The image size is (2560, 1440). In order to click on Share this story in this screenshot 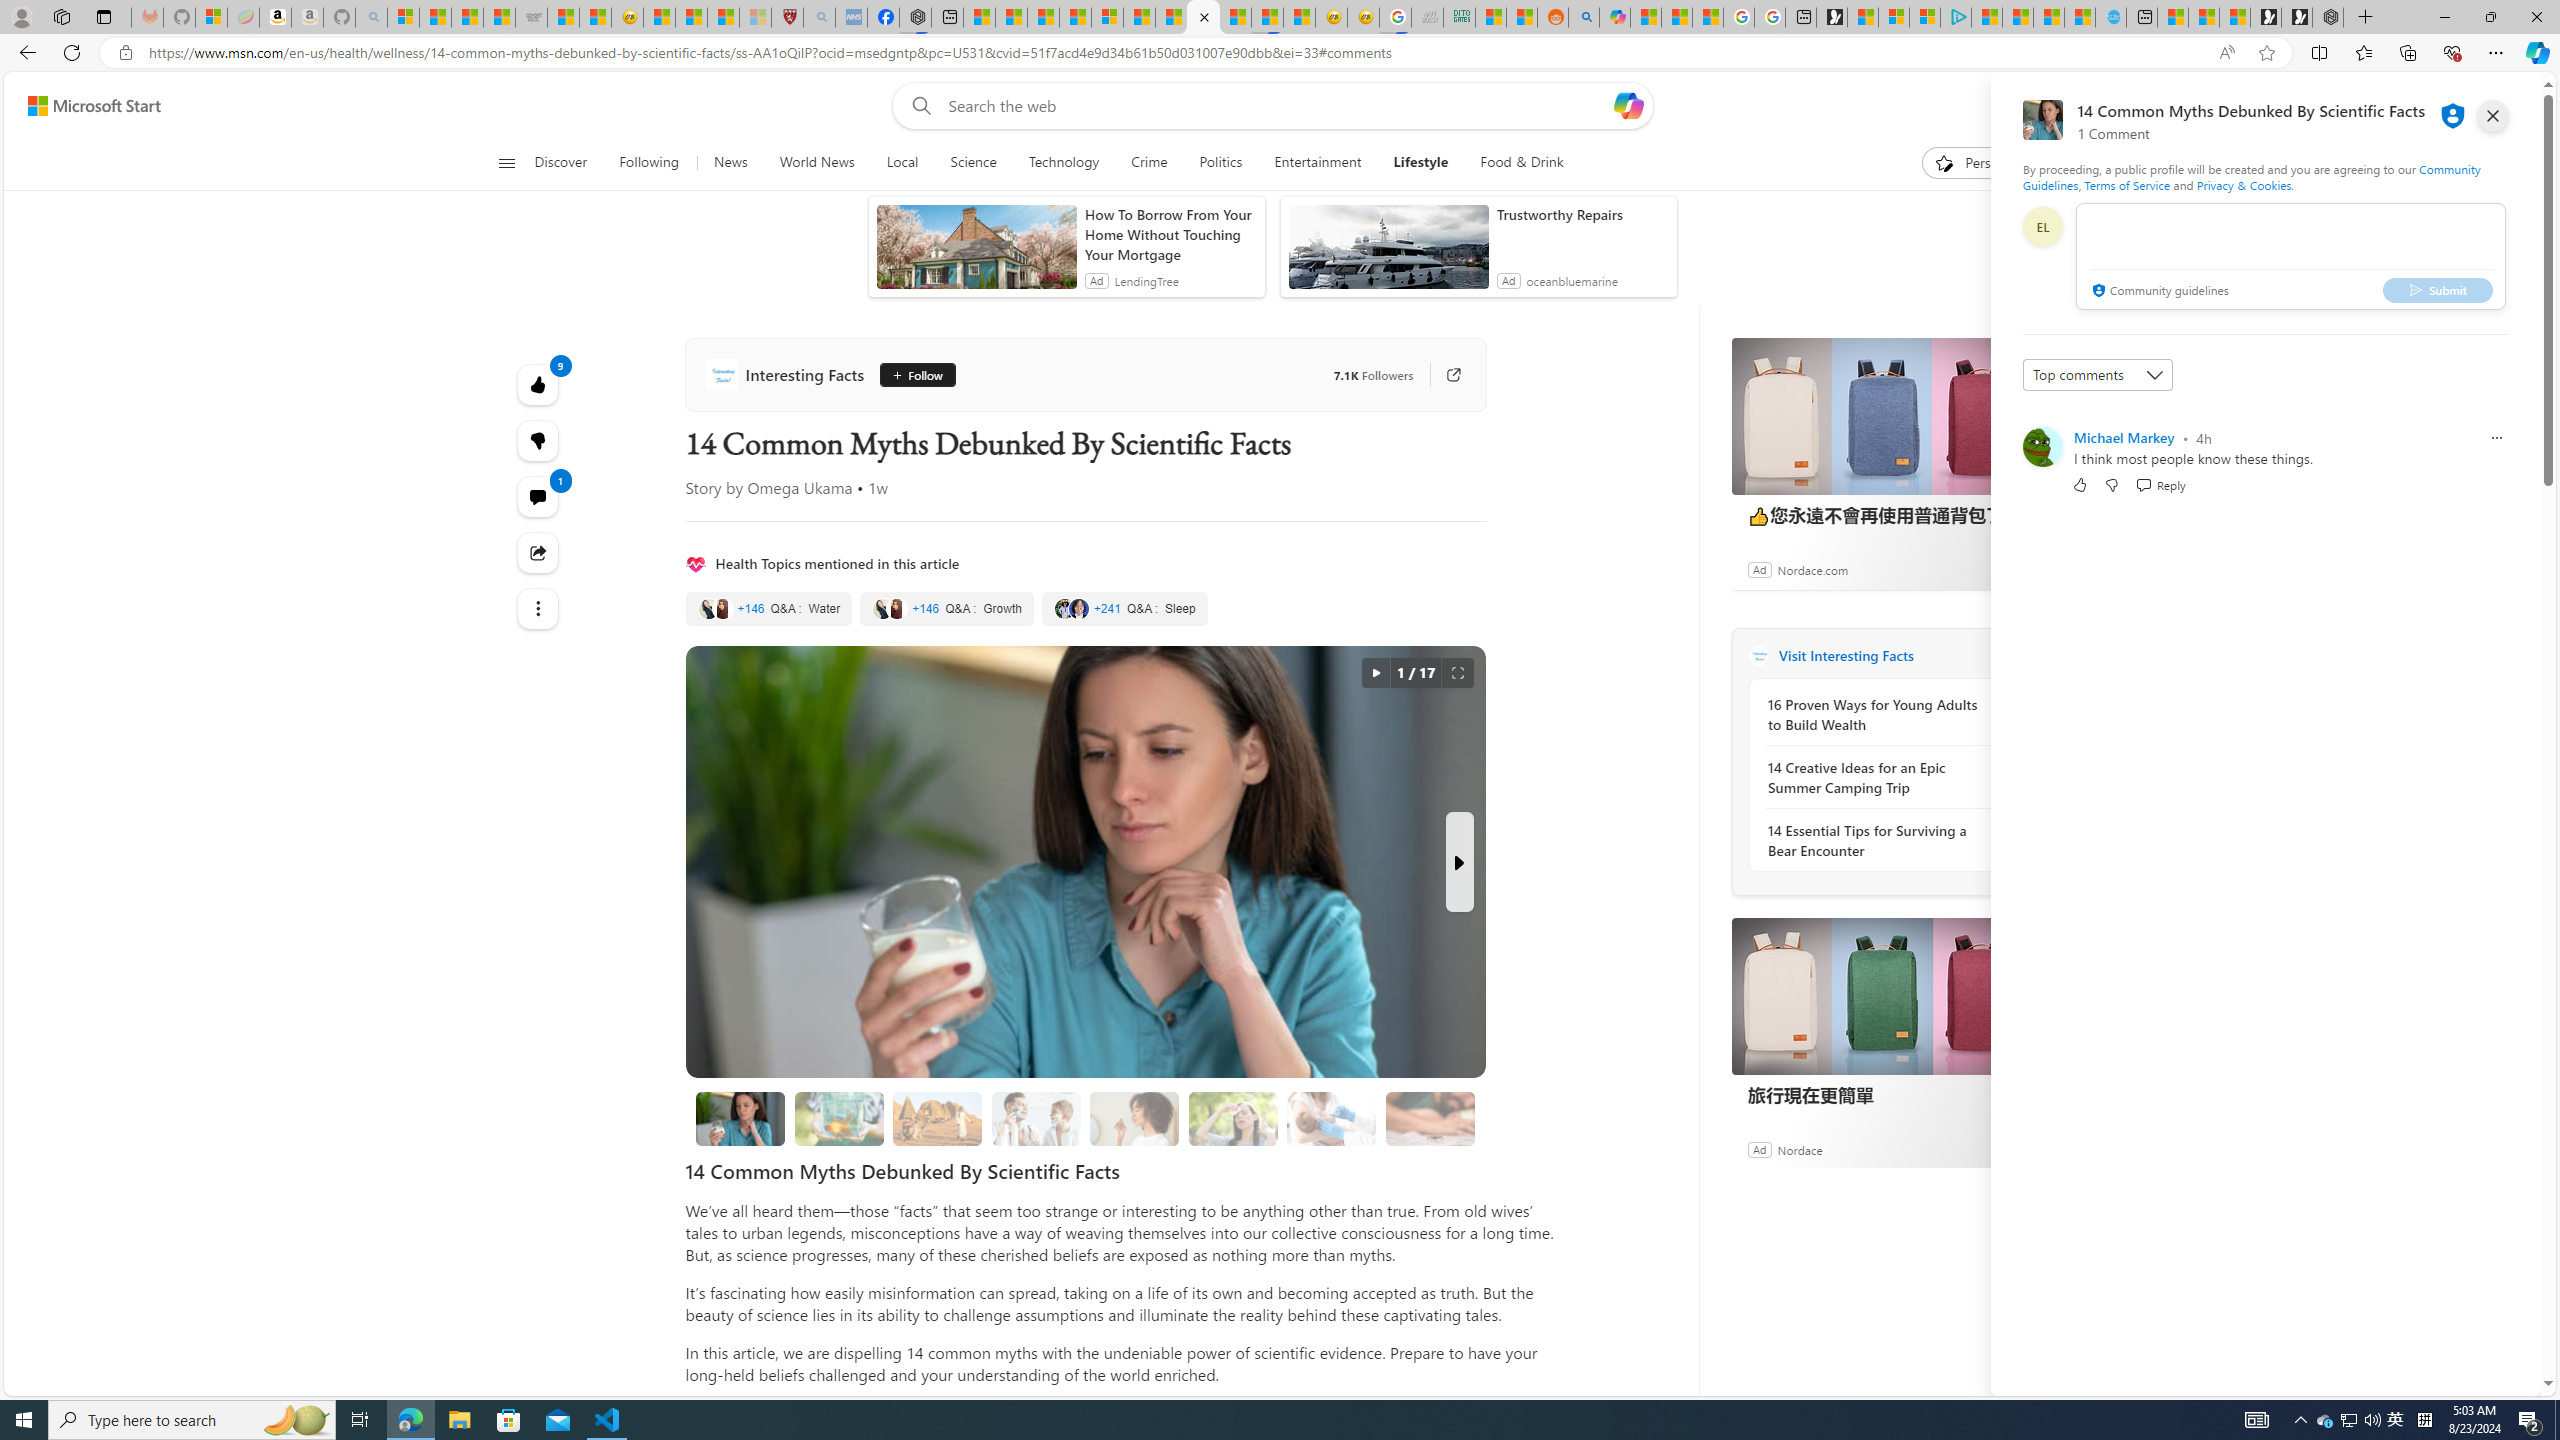, I will do `click(538, 552)`.